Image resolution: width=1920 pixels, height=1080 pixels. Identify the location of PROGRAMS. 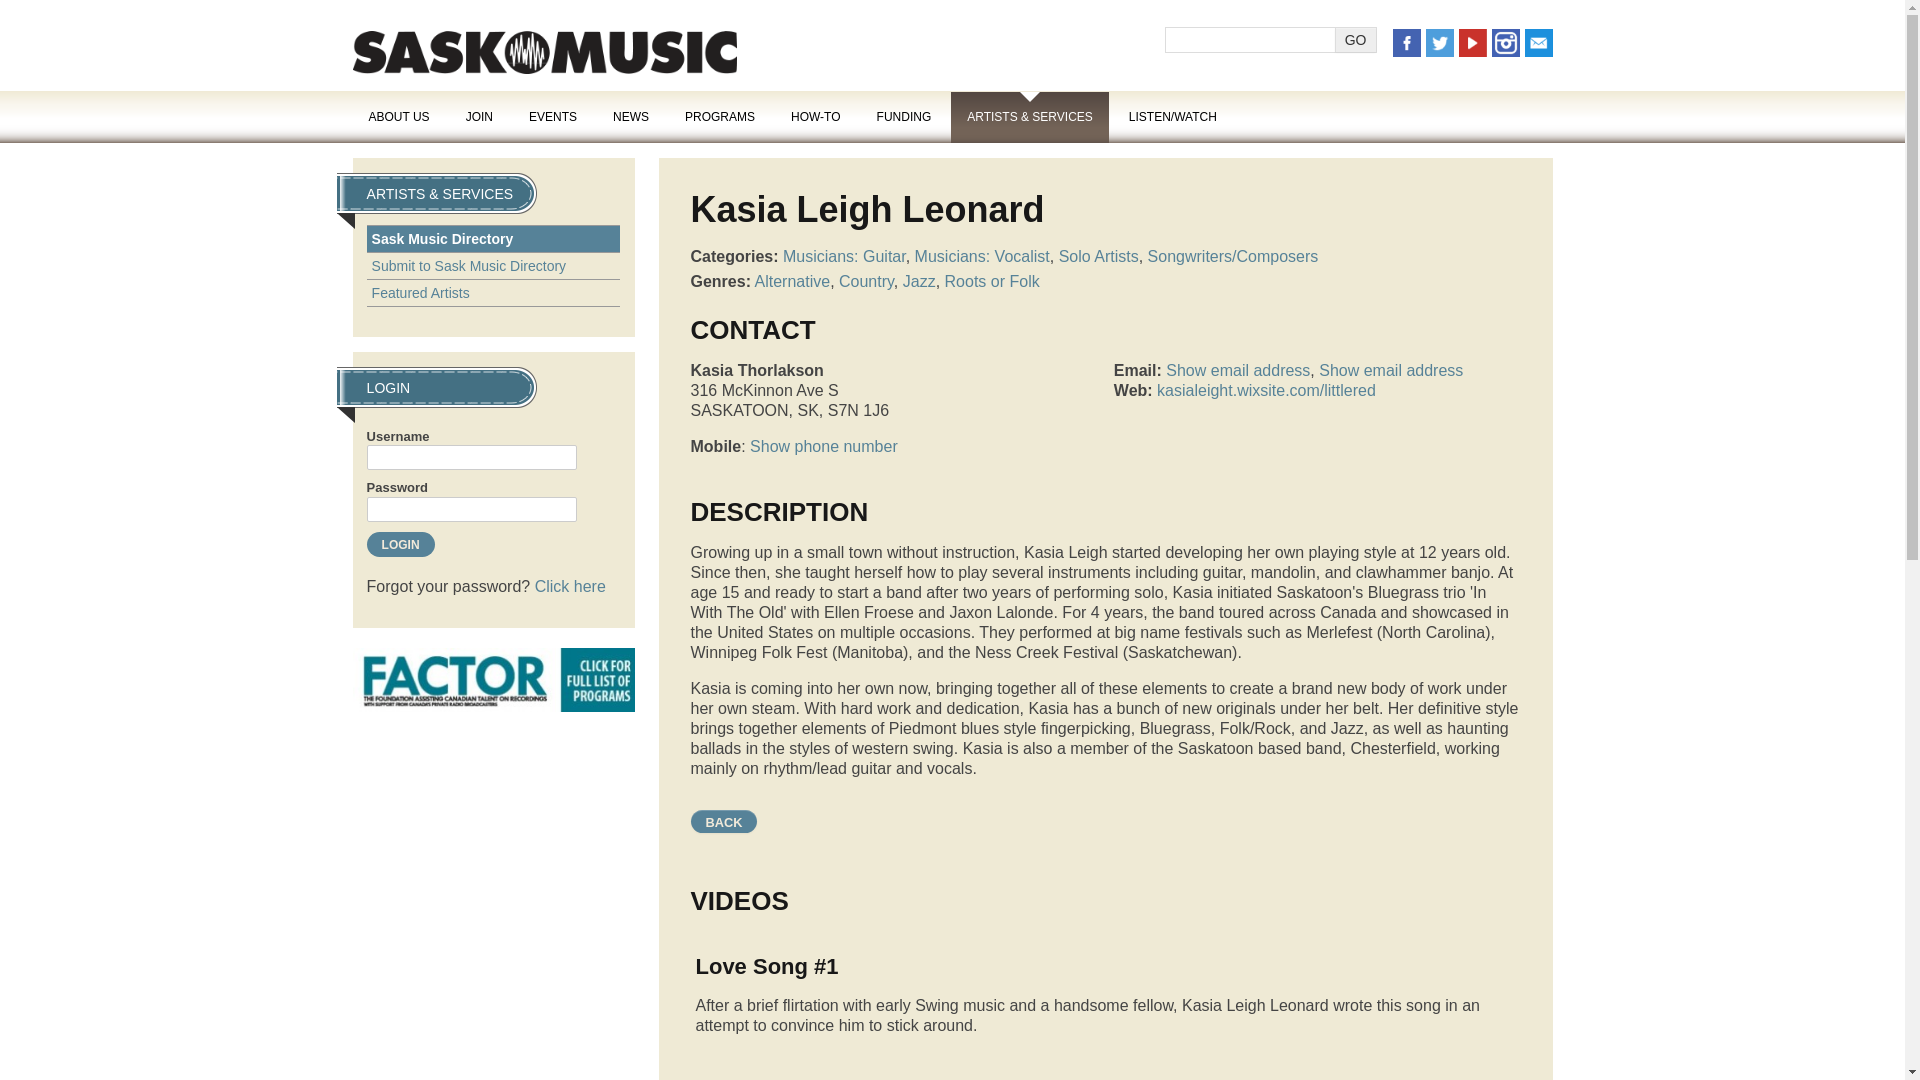
(720, 116).